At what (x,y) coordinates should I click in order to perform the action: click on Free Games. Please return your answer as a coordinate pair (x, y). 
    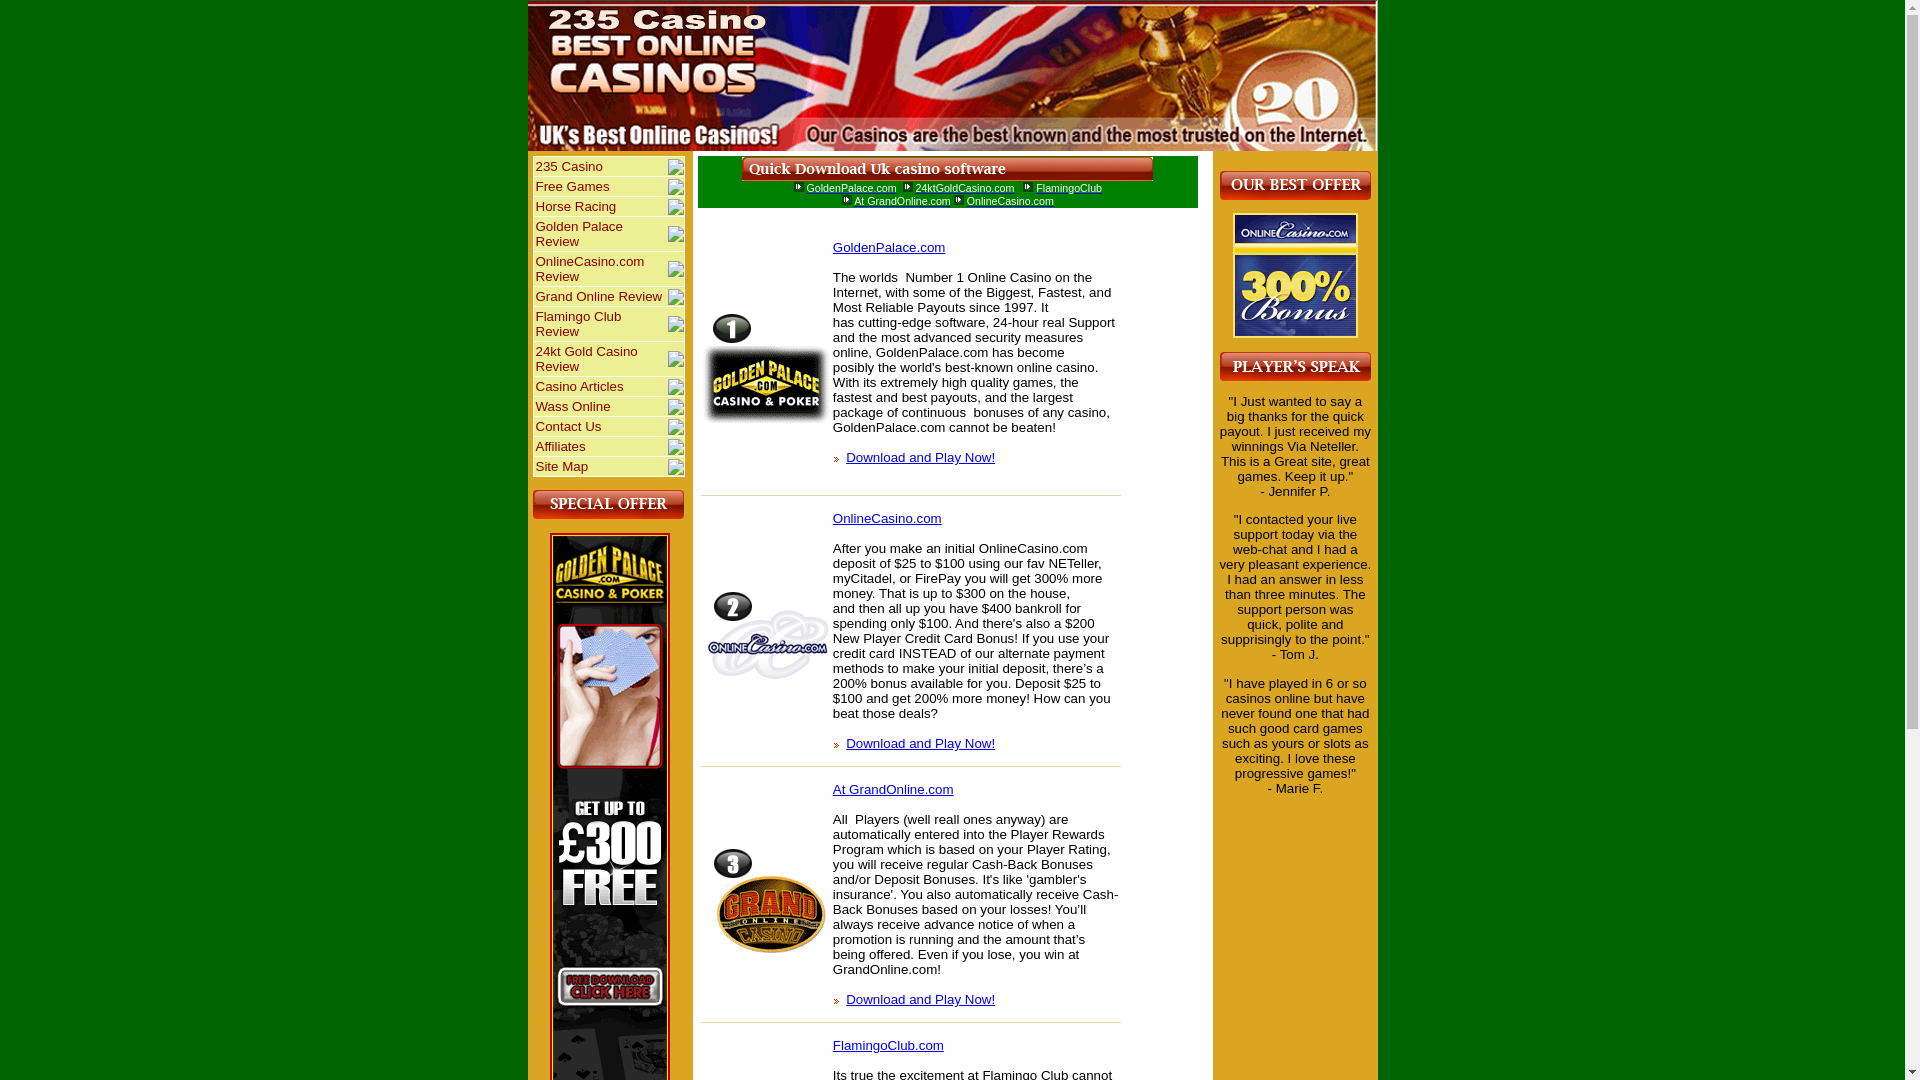
    Looking at the image, I should click on (601, 186).